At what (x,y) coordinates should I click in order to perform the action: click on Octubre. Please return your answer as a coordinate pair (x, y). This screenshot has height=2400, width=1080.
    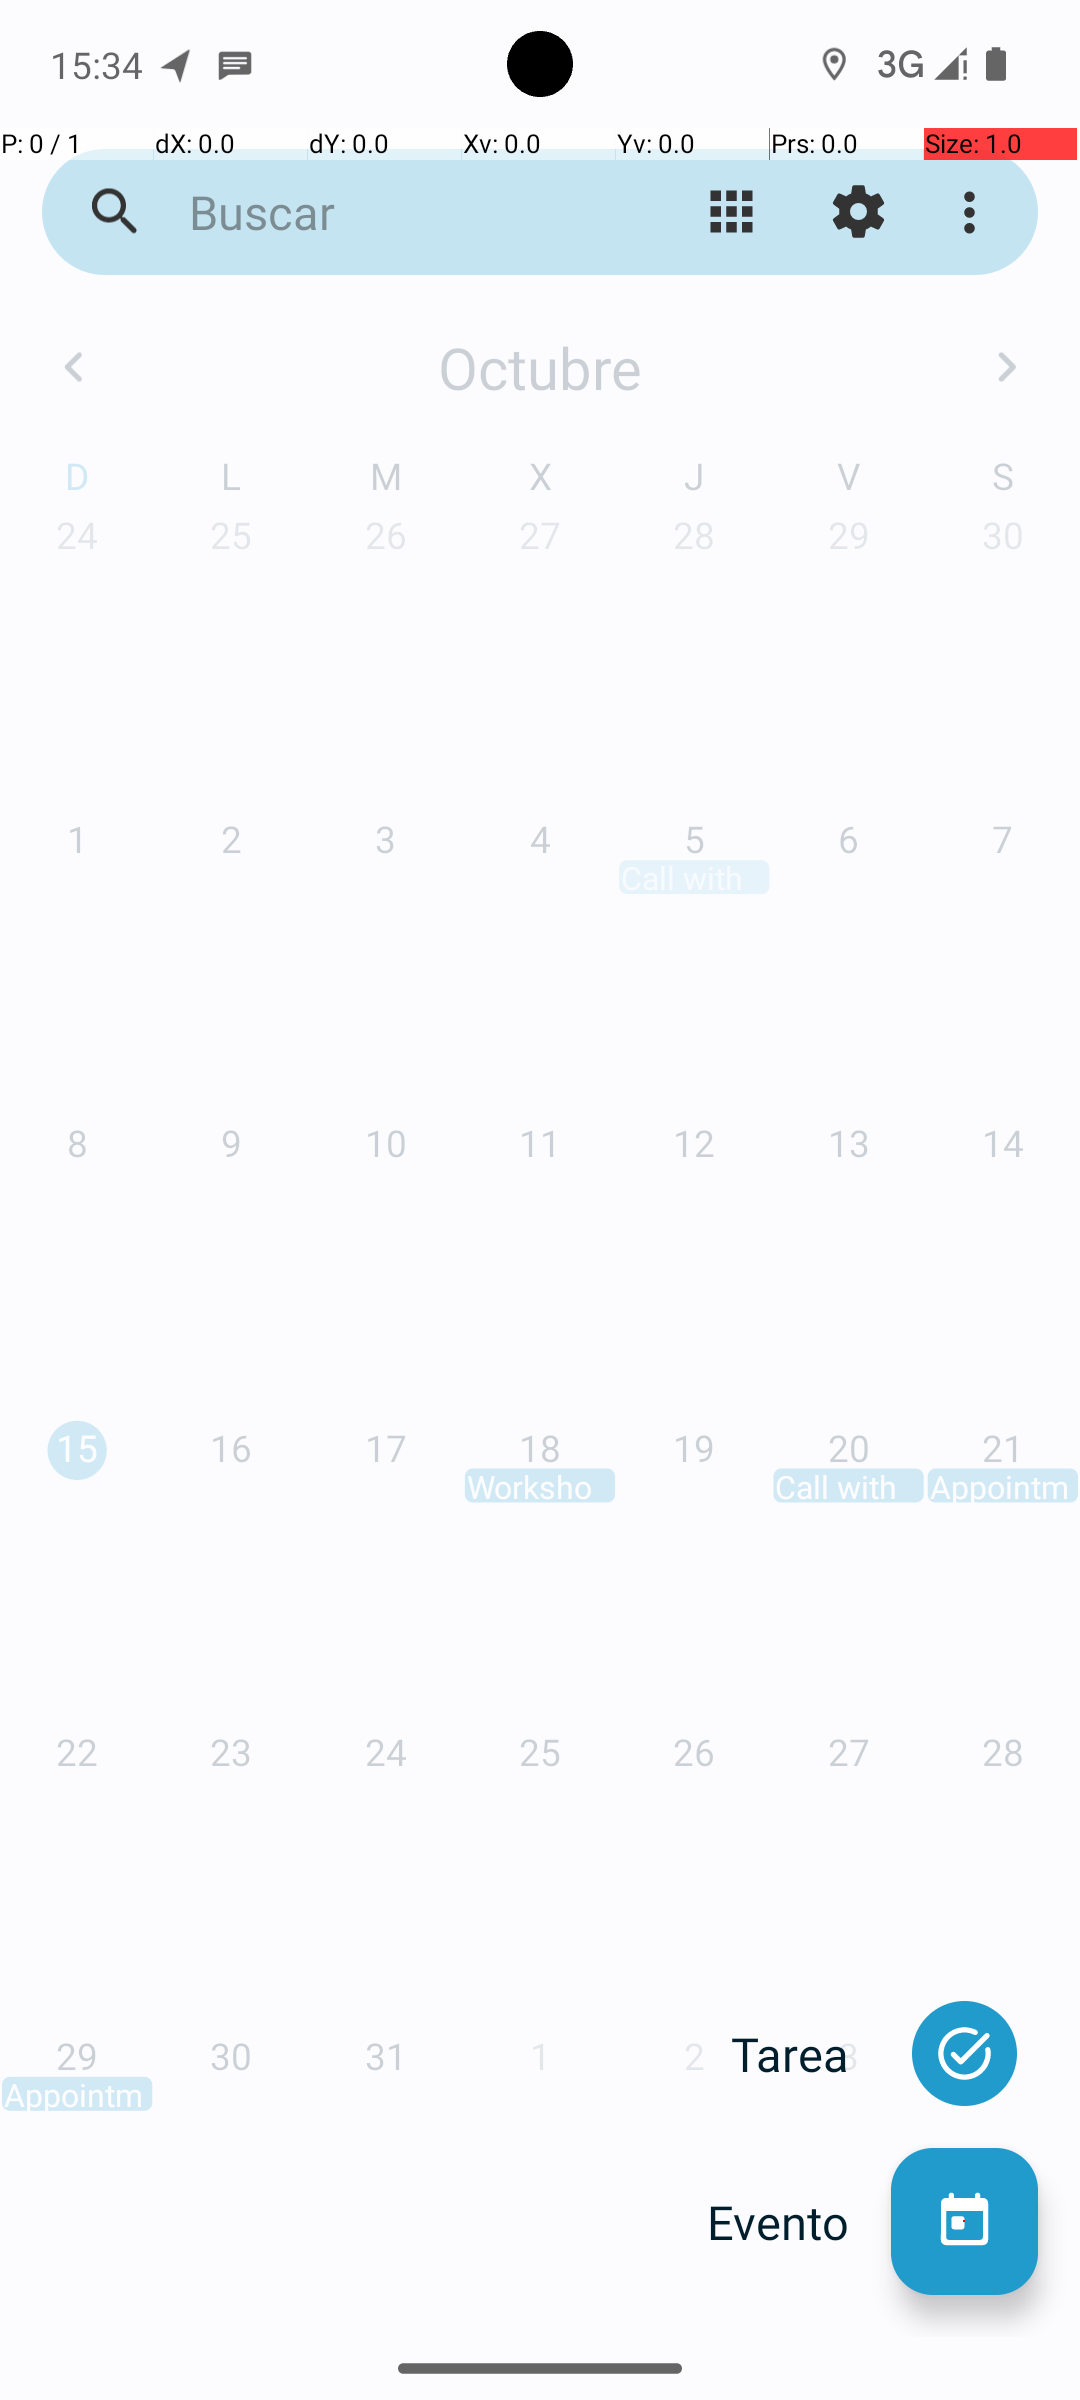
    Looking at the image, I should click on (540, 367).